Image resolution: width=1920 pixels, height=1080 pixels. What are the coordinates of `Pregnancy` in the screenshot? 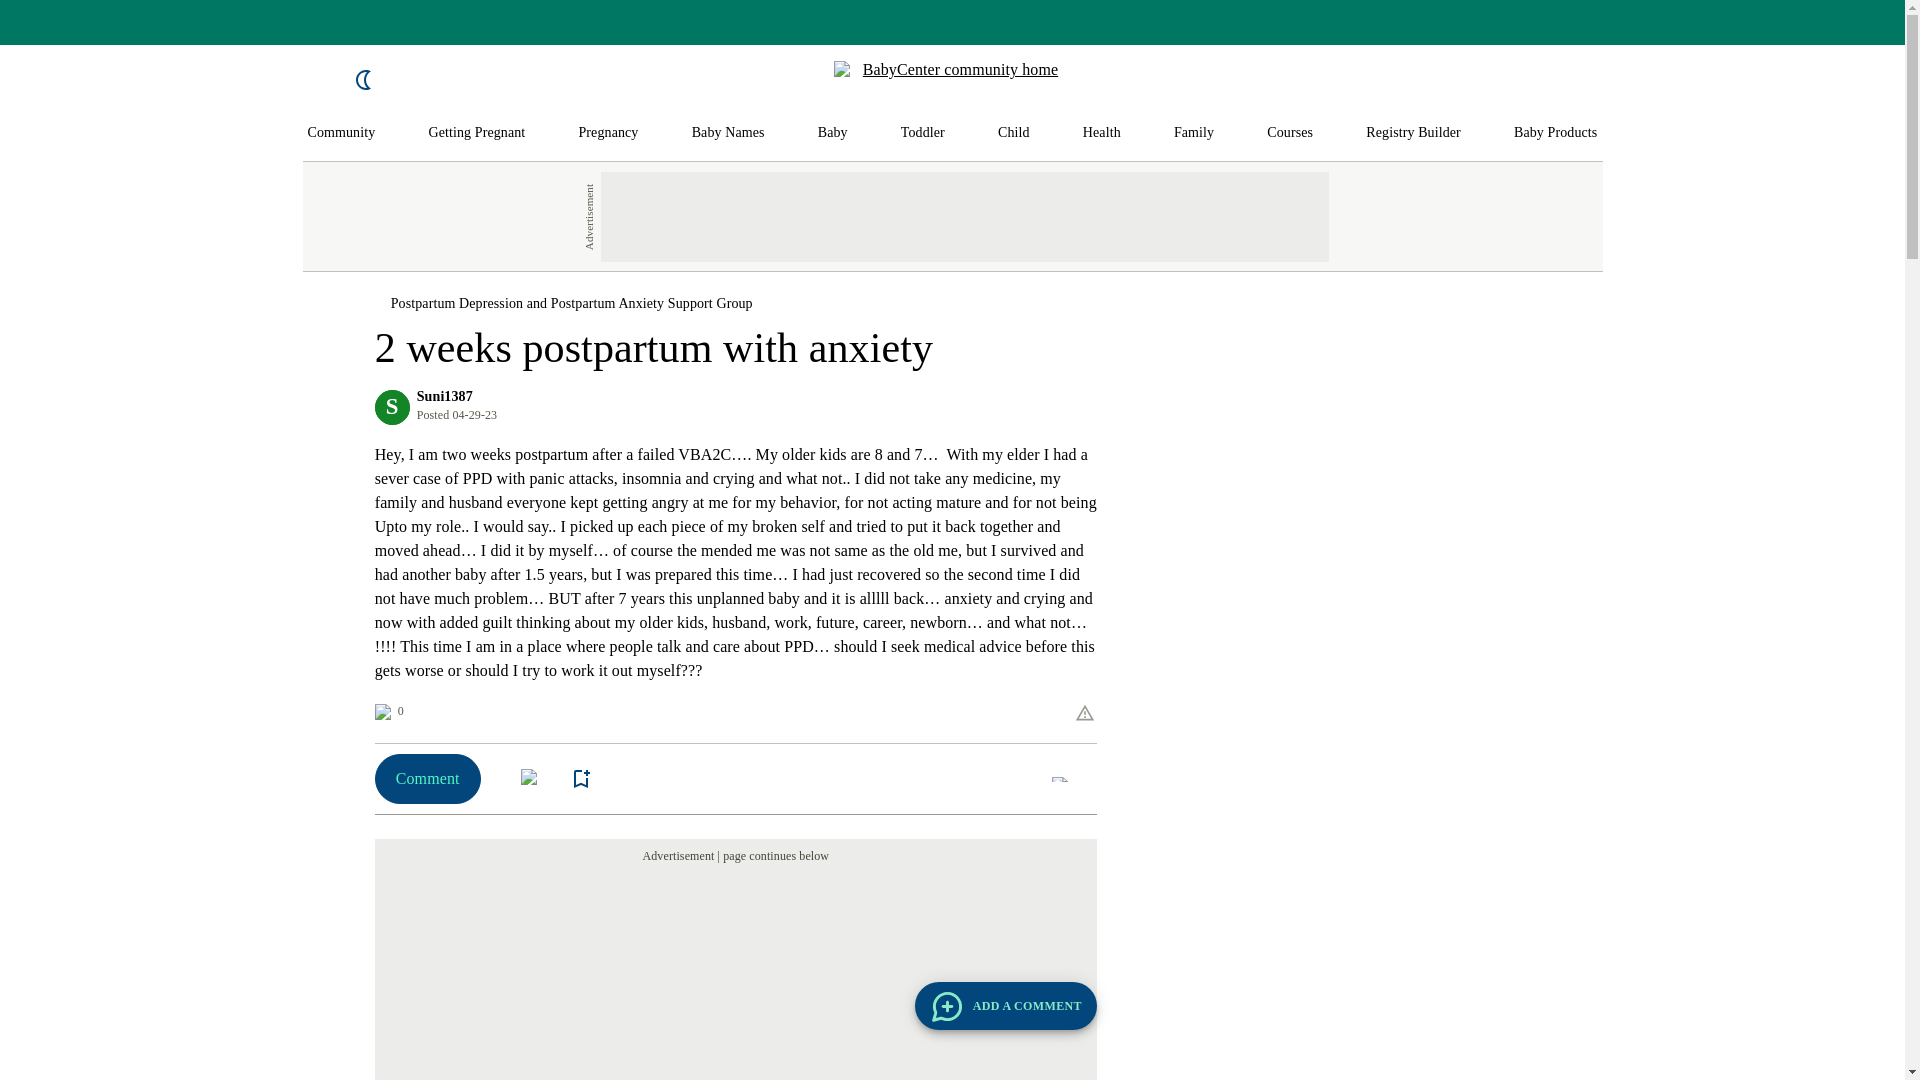 It's located at (607, 133).